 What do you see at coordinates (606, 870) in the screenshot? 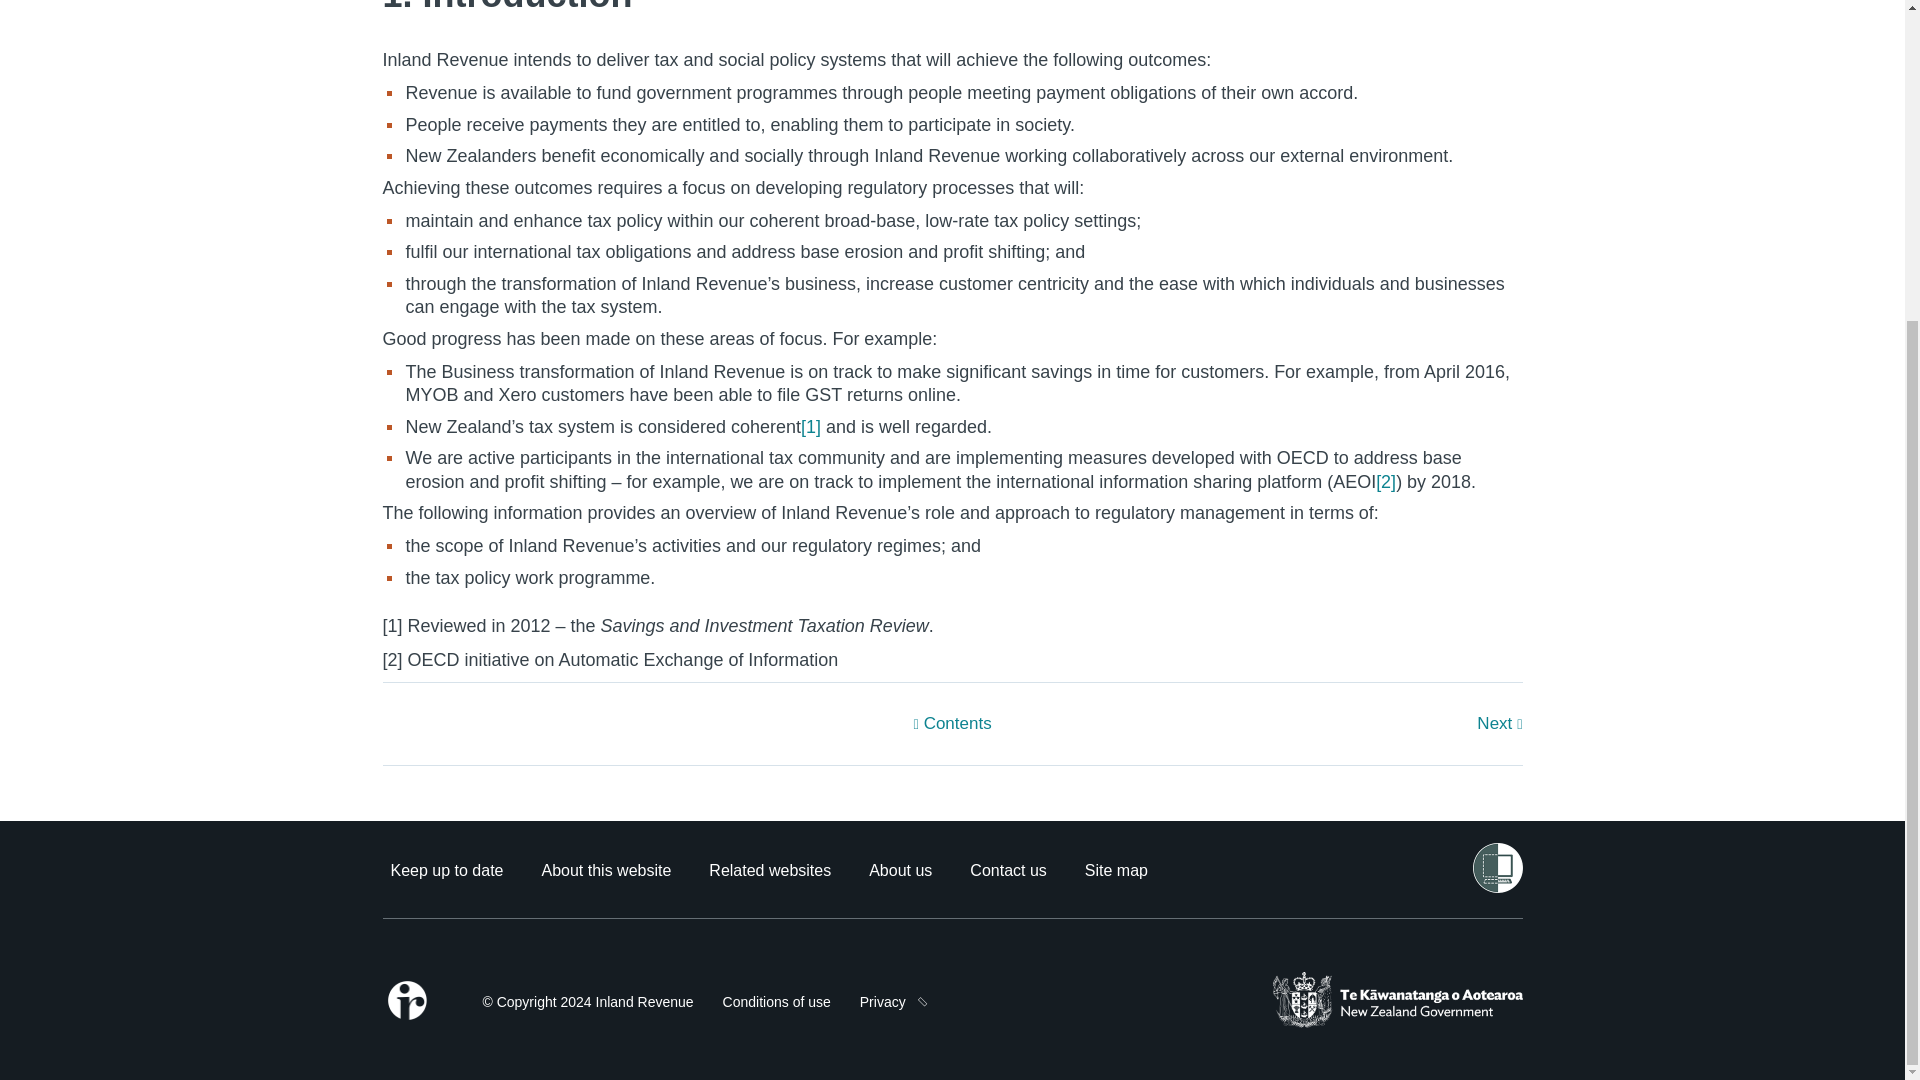
I see `About this website` at bounding box center [606, 870].